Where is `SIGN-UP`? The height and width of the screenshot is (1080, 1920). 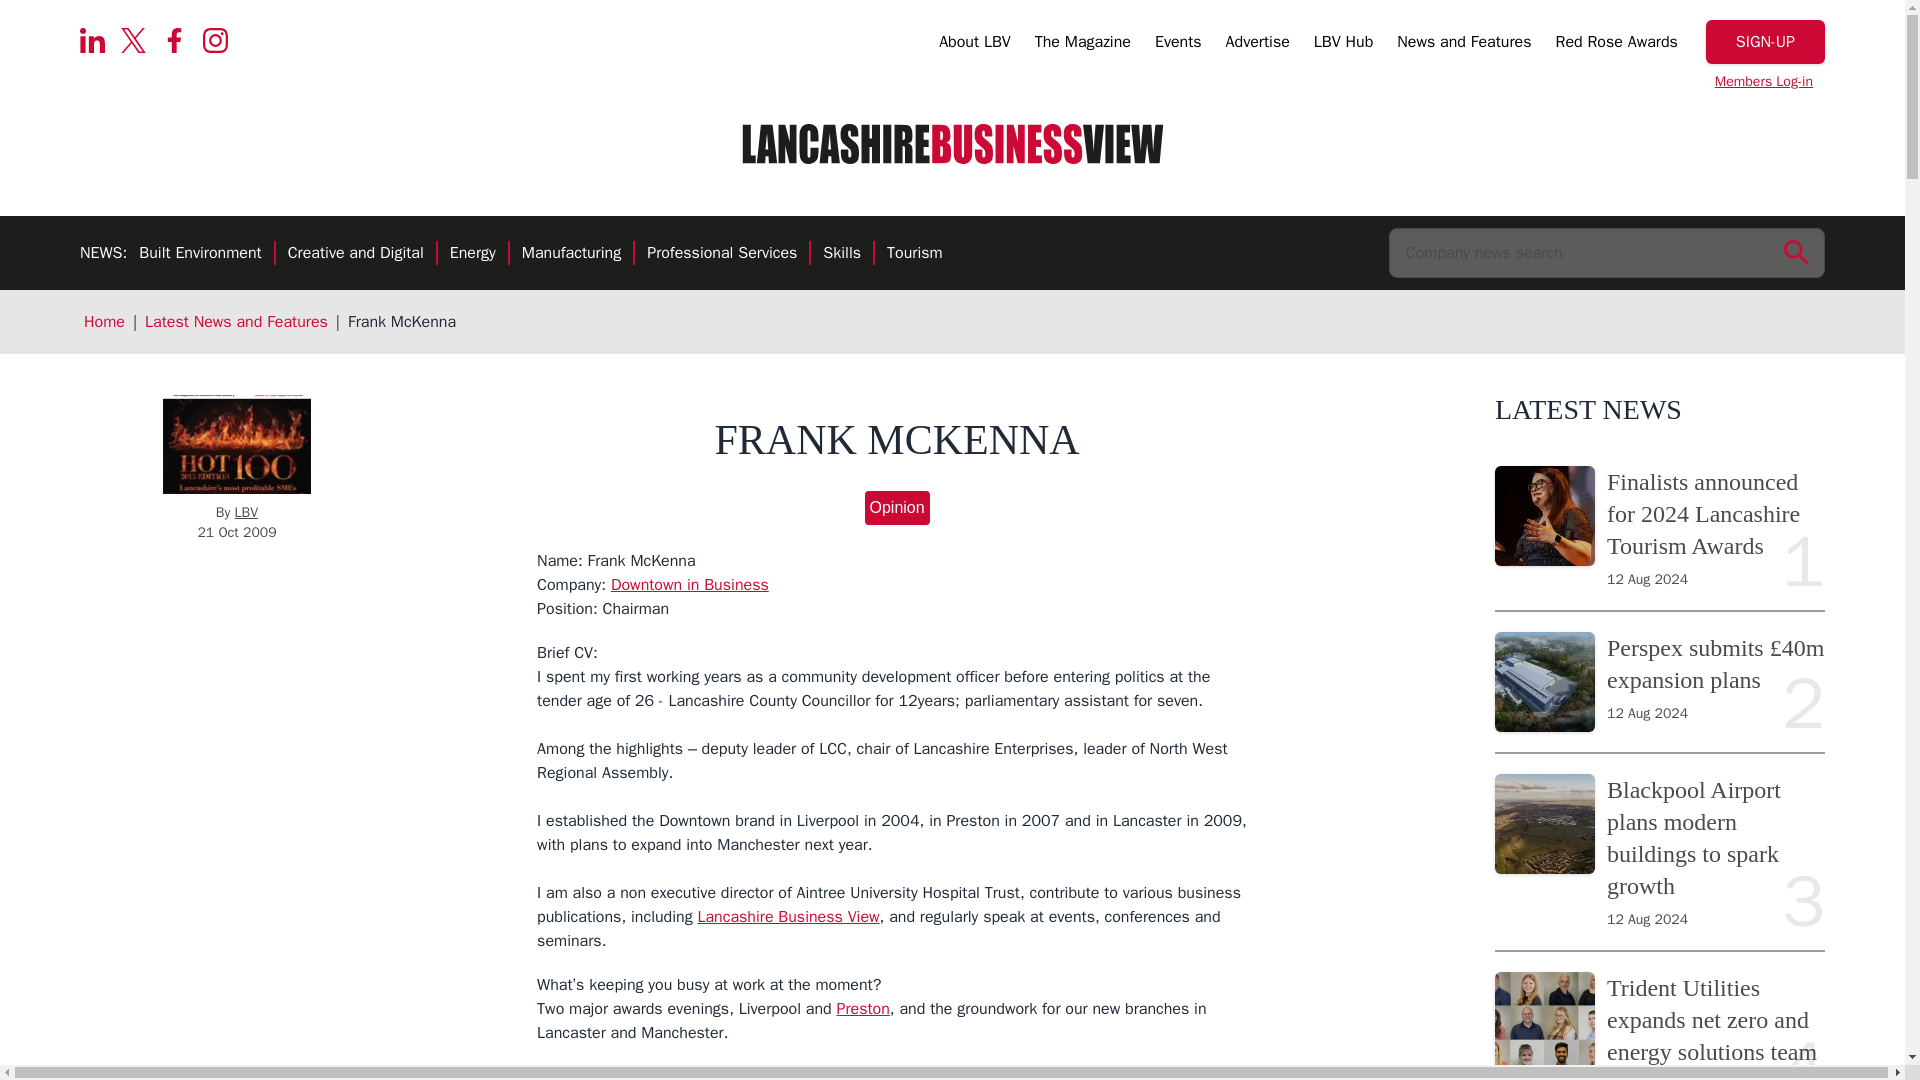
SIGN-UP is located at coordinates (1766, 42).